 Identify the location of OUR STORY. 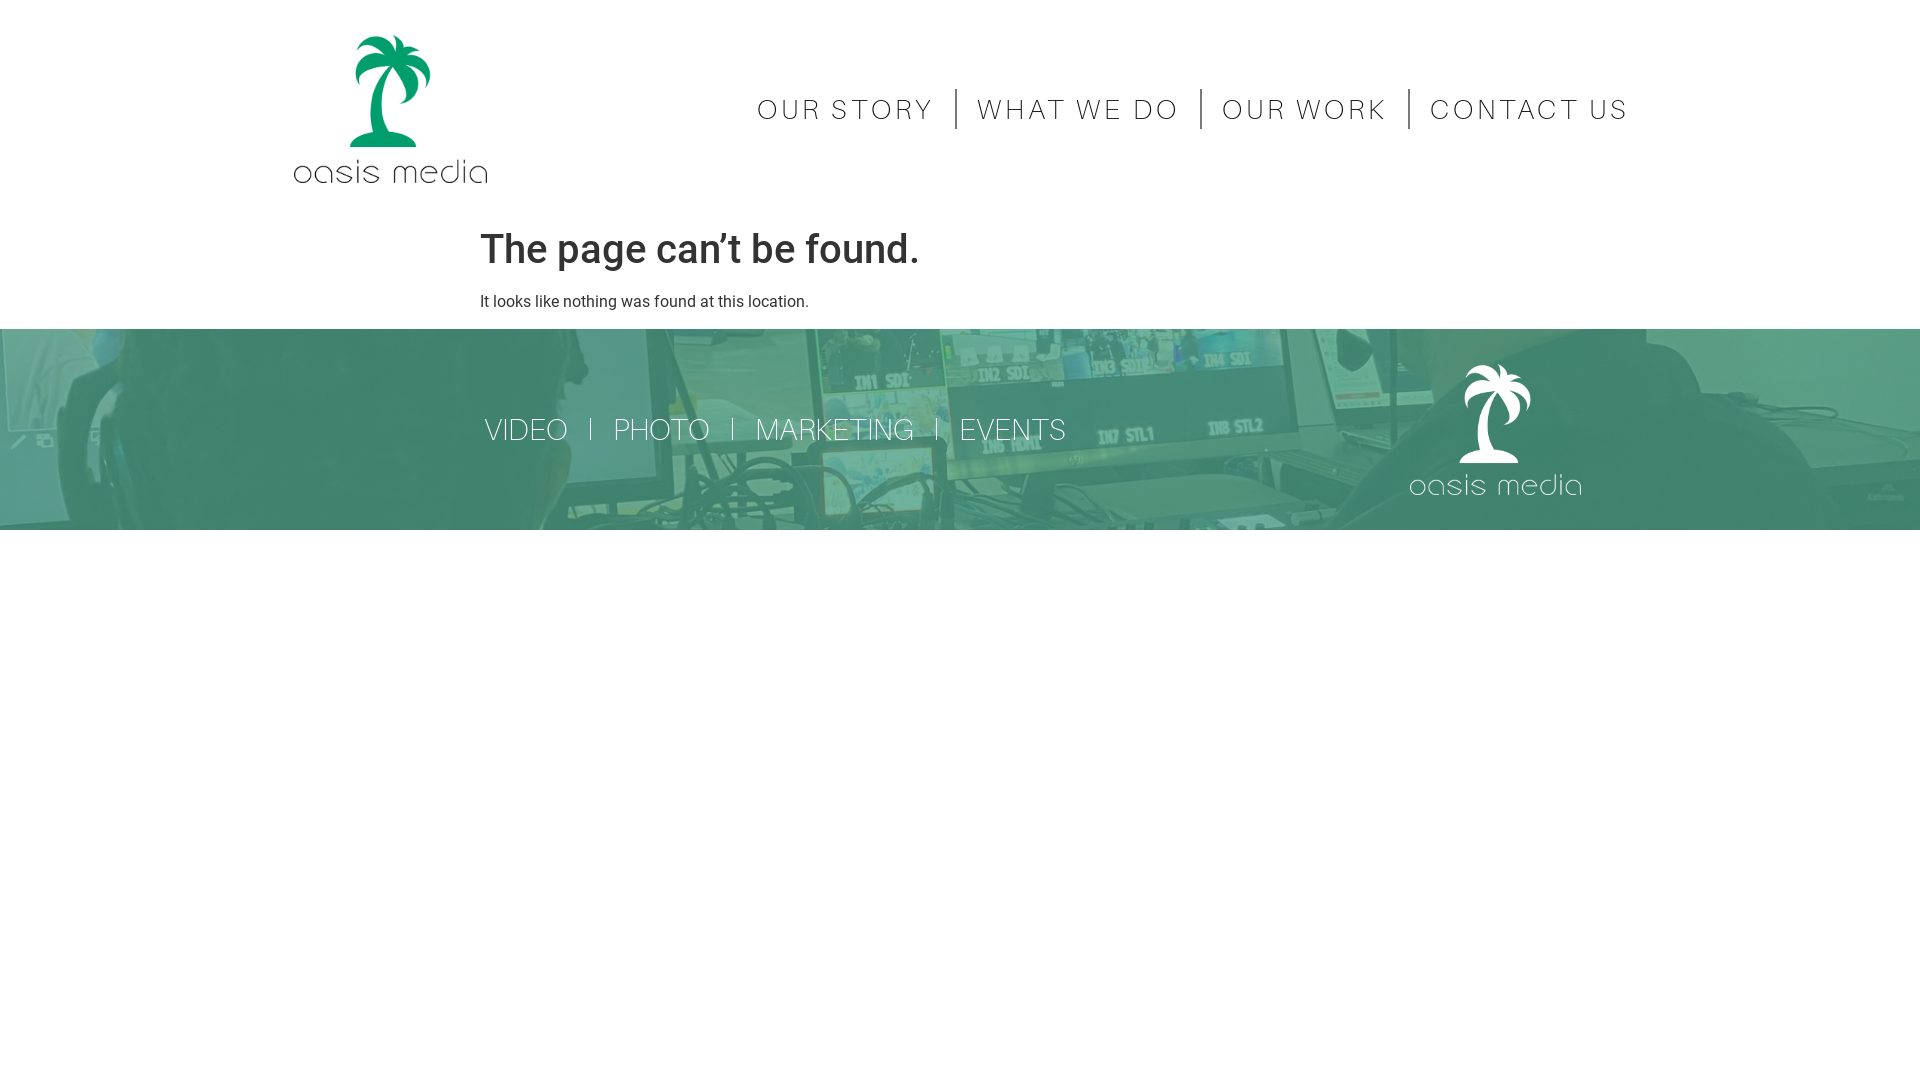
(846, 109).